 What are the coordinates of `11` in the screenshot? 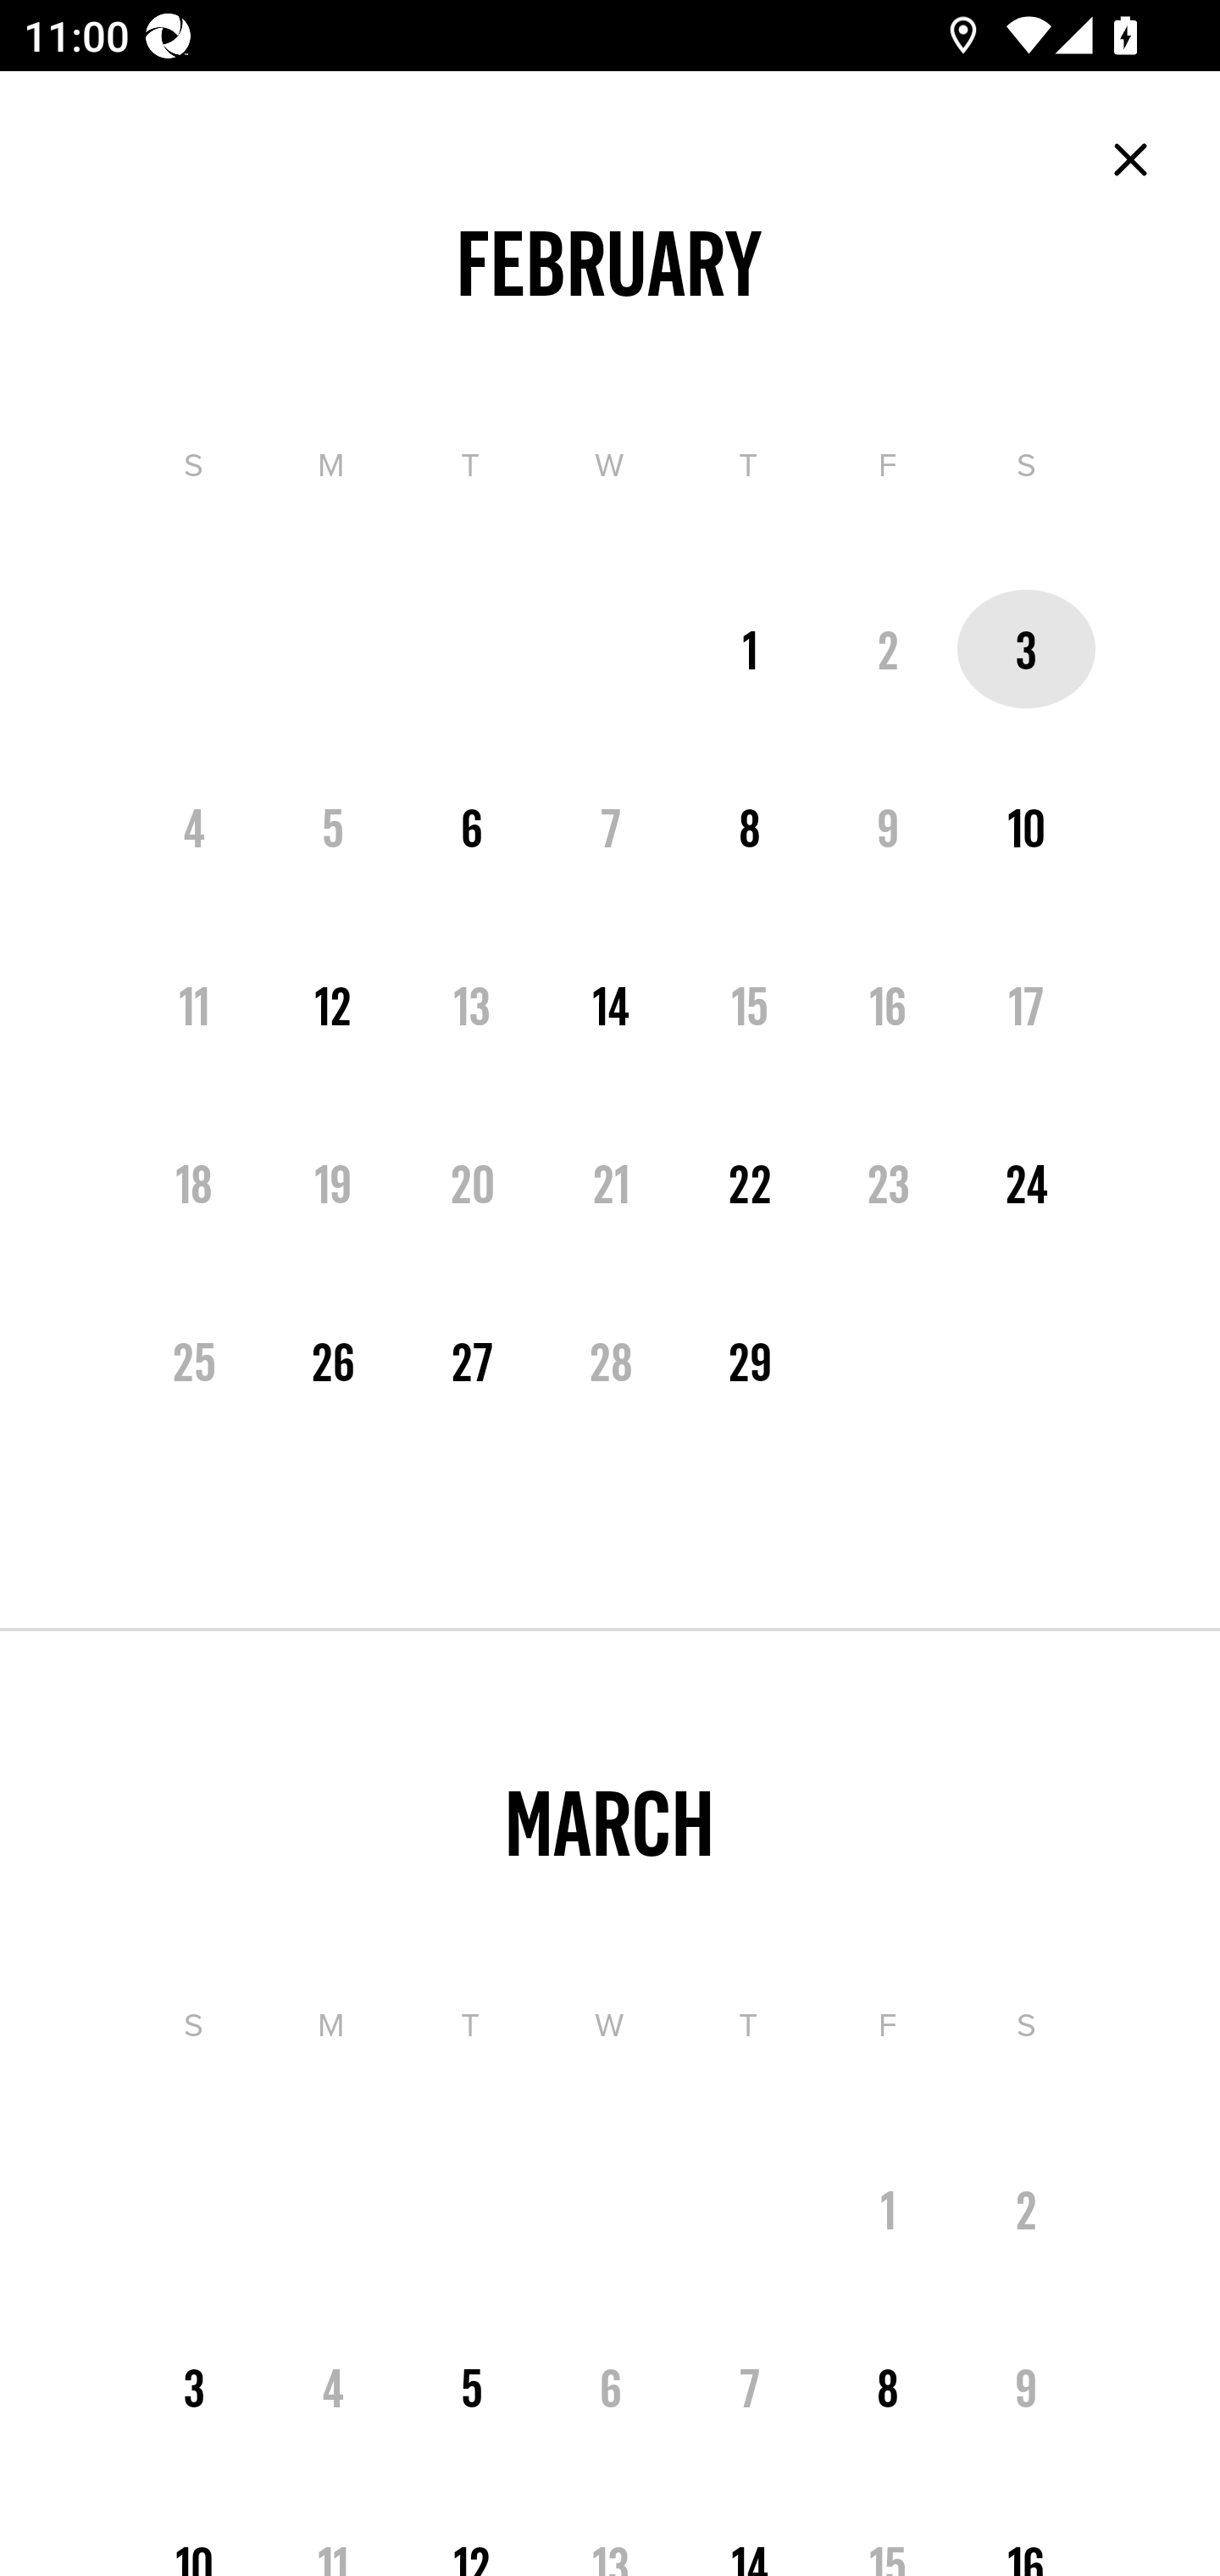 It's located at (193, 1004).